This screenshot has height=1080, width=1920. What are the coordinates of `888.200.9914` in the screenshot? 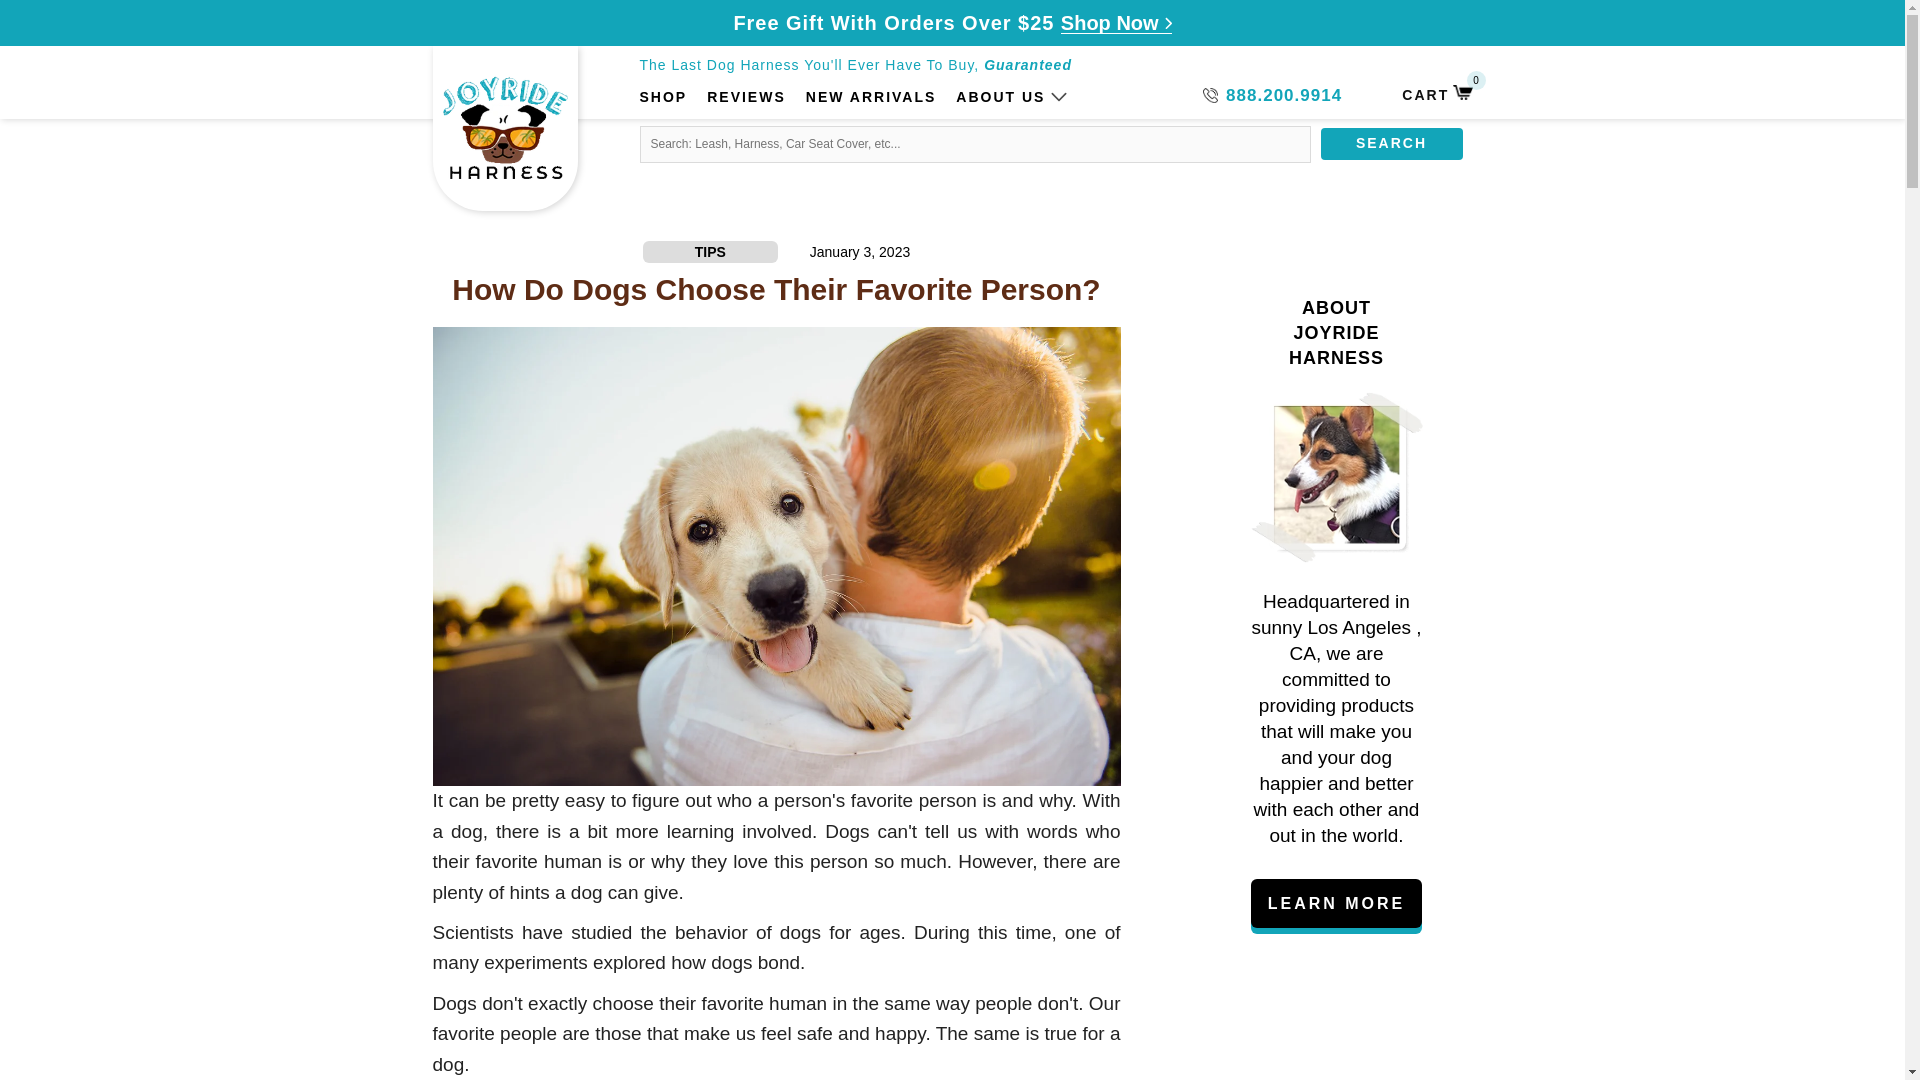 It's located at (1000, 98).